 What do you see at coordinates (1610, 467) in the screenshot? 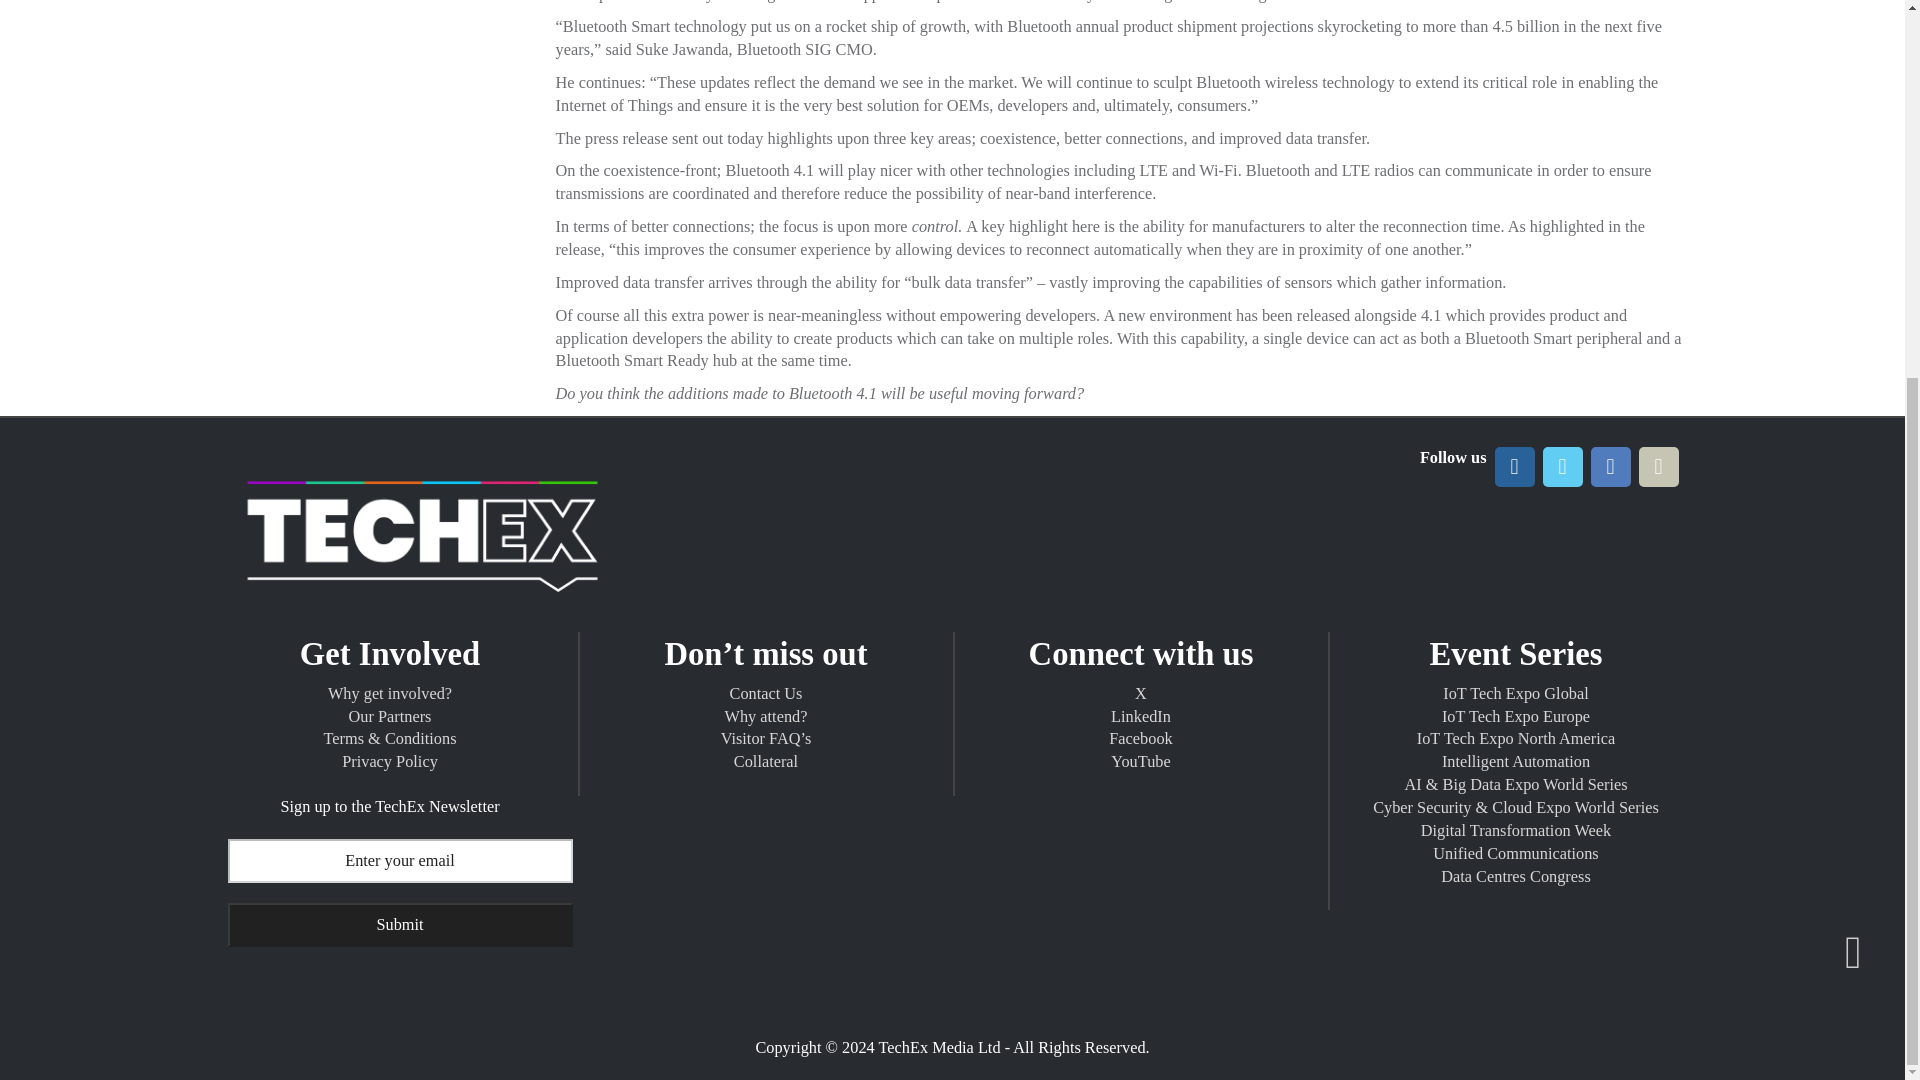
I see `Facebook` at bounding box center [1610, 467].